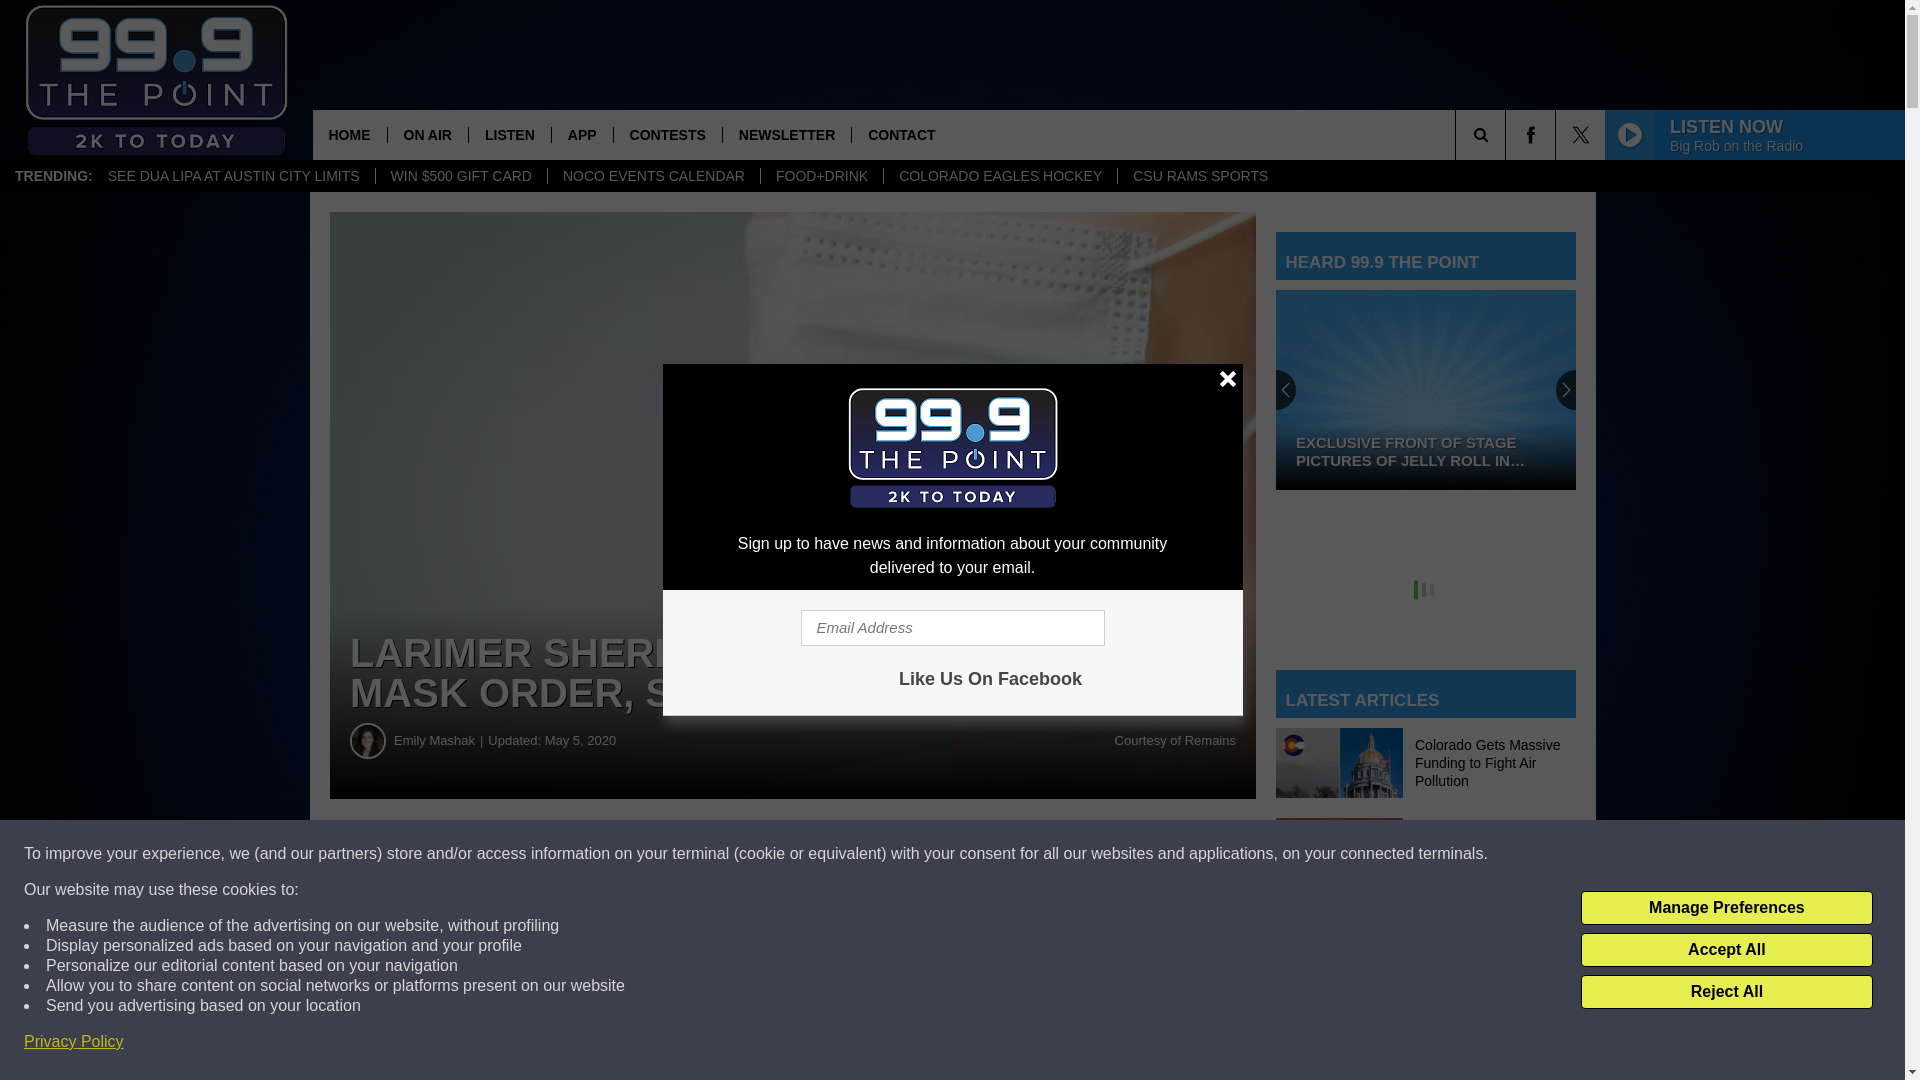 The height and width of the screenshot is (1080, 1920). I want to click on Share on Facebook, so click(608, 854).